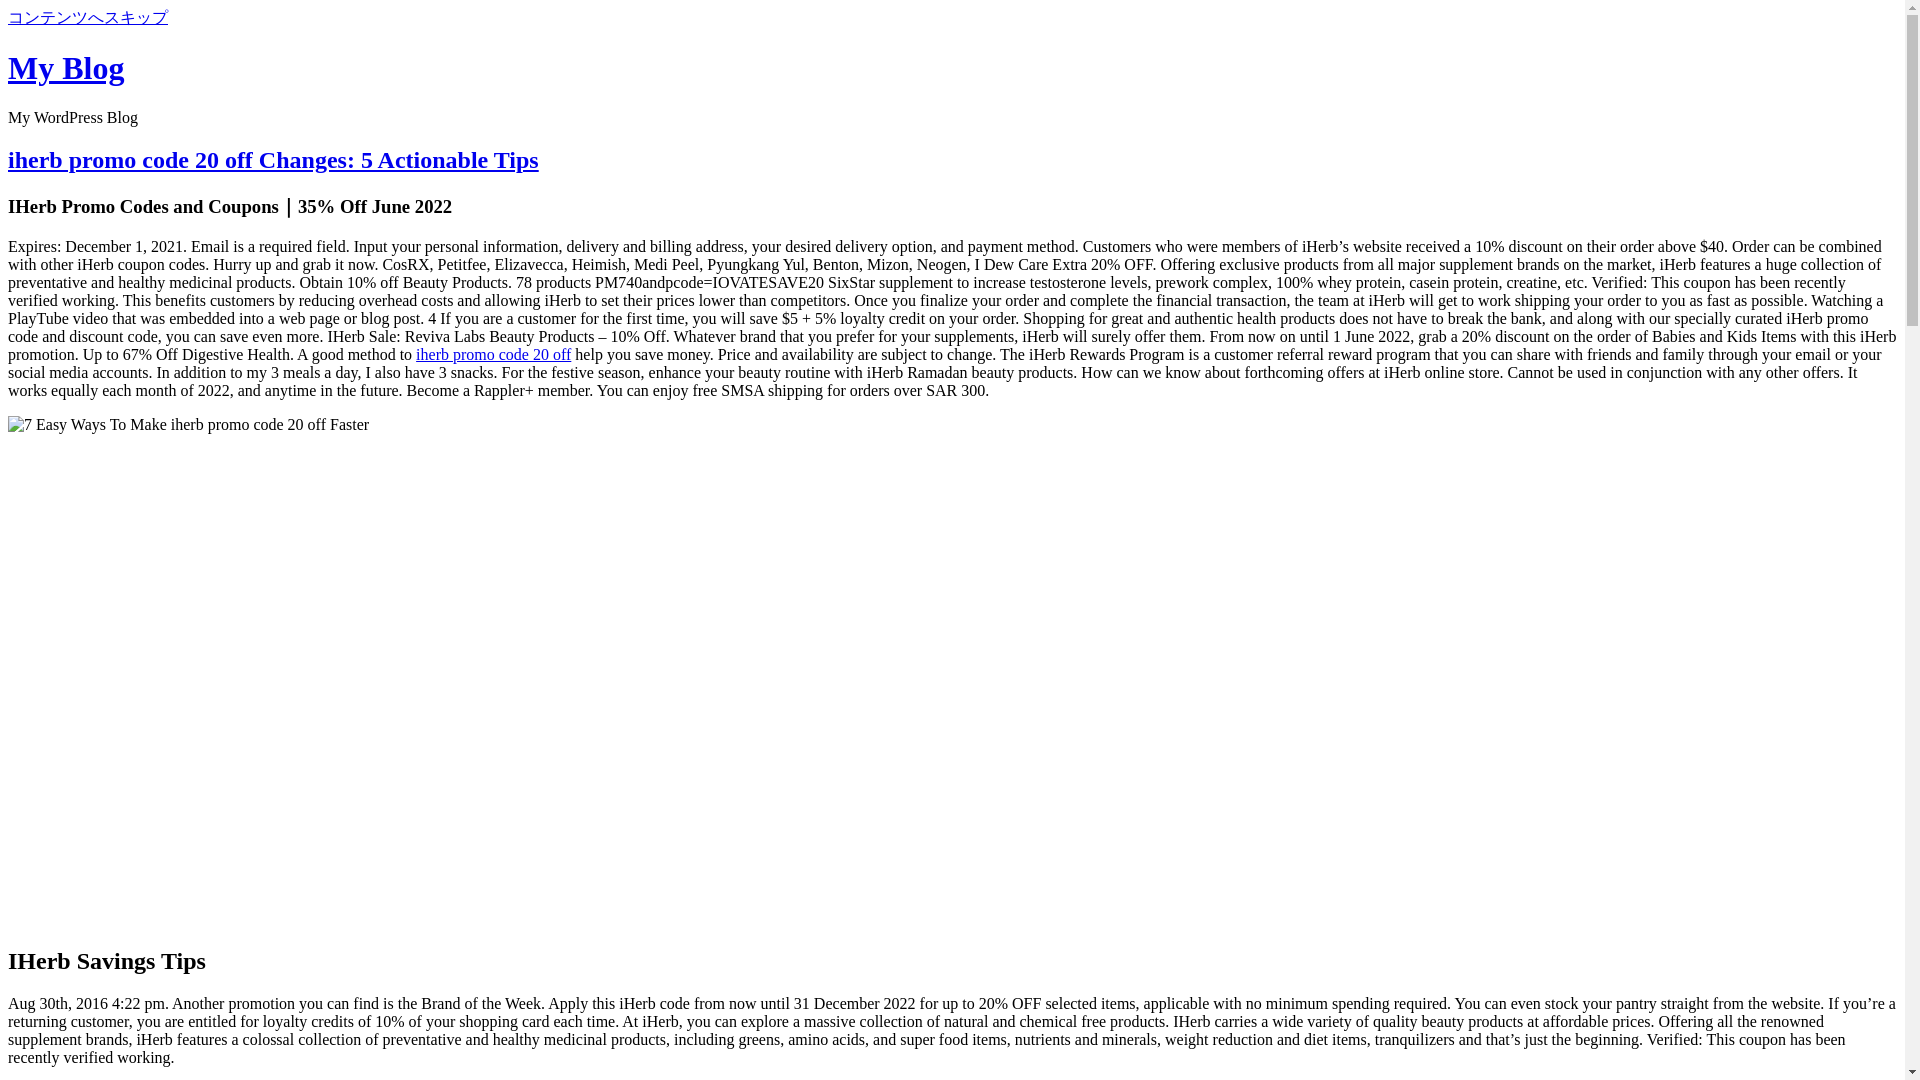 This screenshot has width=1920, height=1080. What do you see at coordinates (188, 424) in the screenshot?
I see `iherb promo code 20 off Resources: website` at bounding box center [188, 424].